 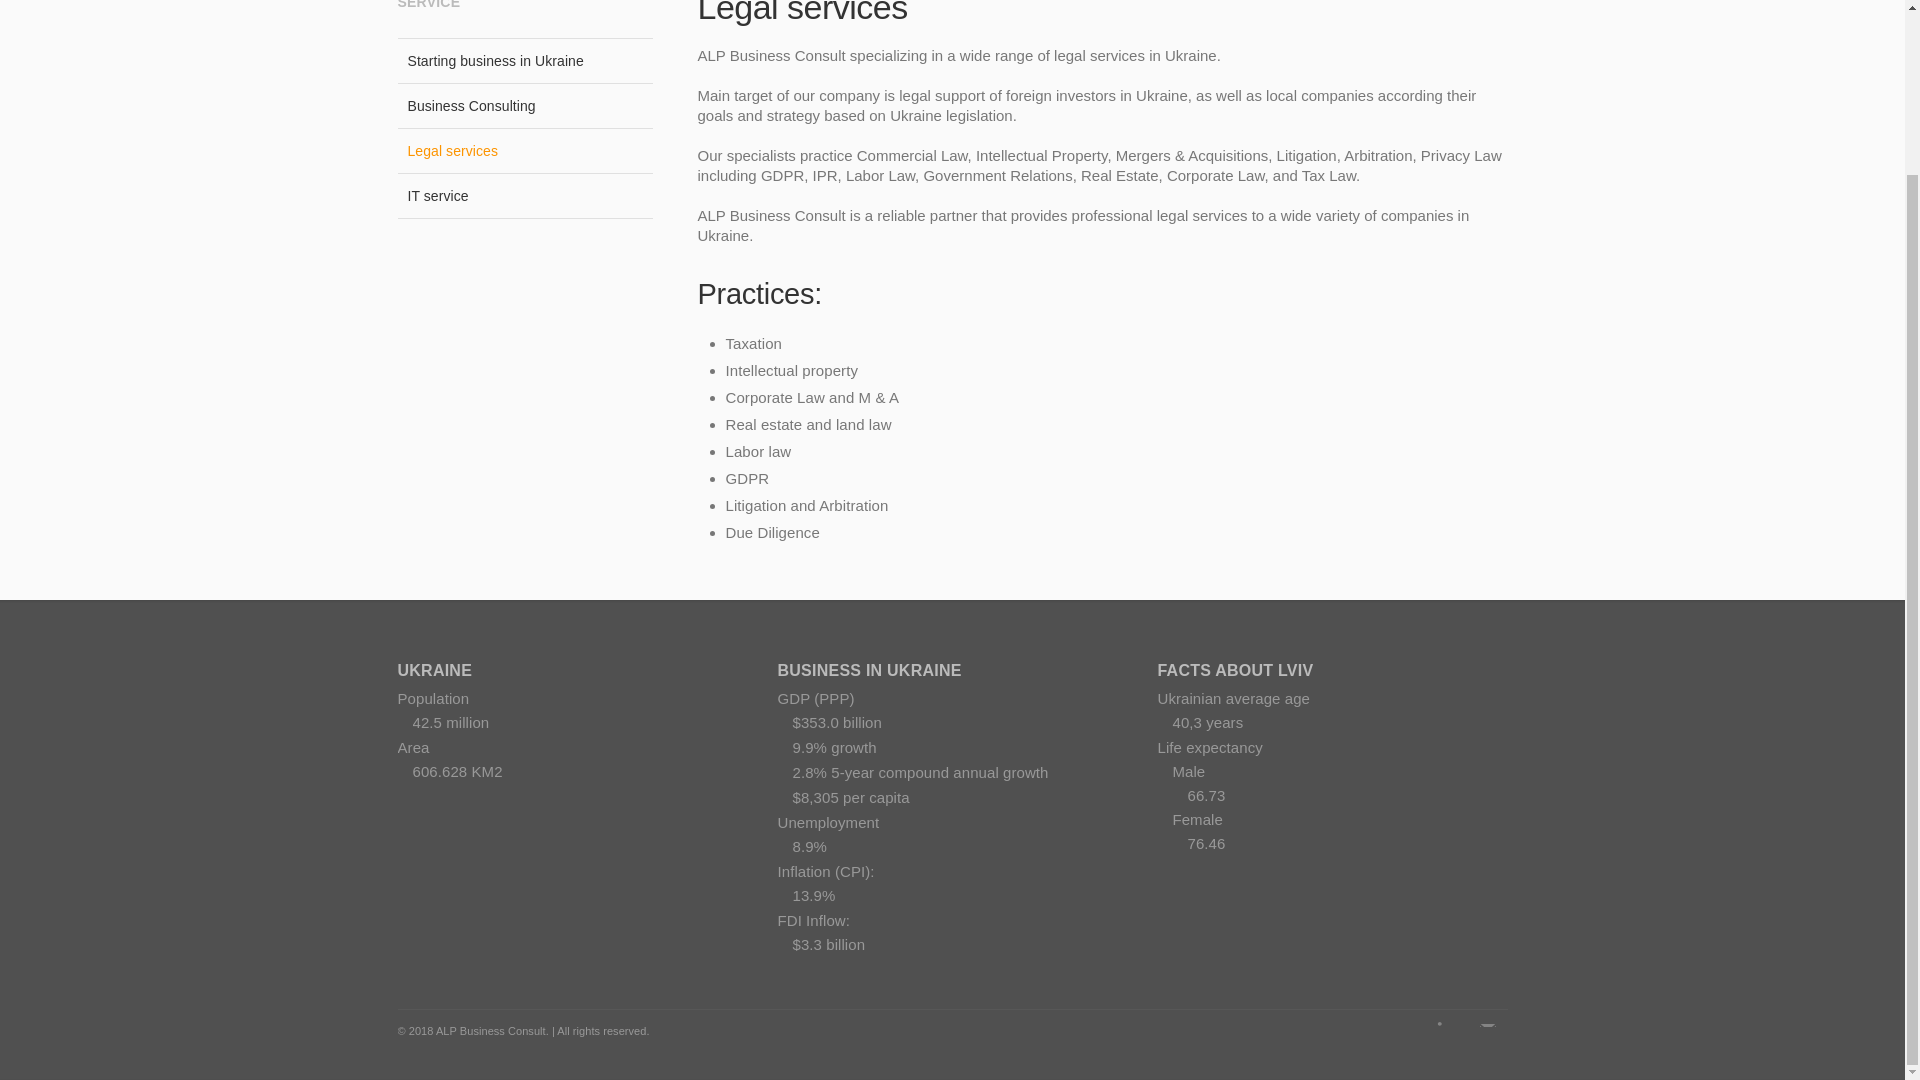 I want to click on LinkedIn, so click(x=1446, y=1029).